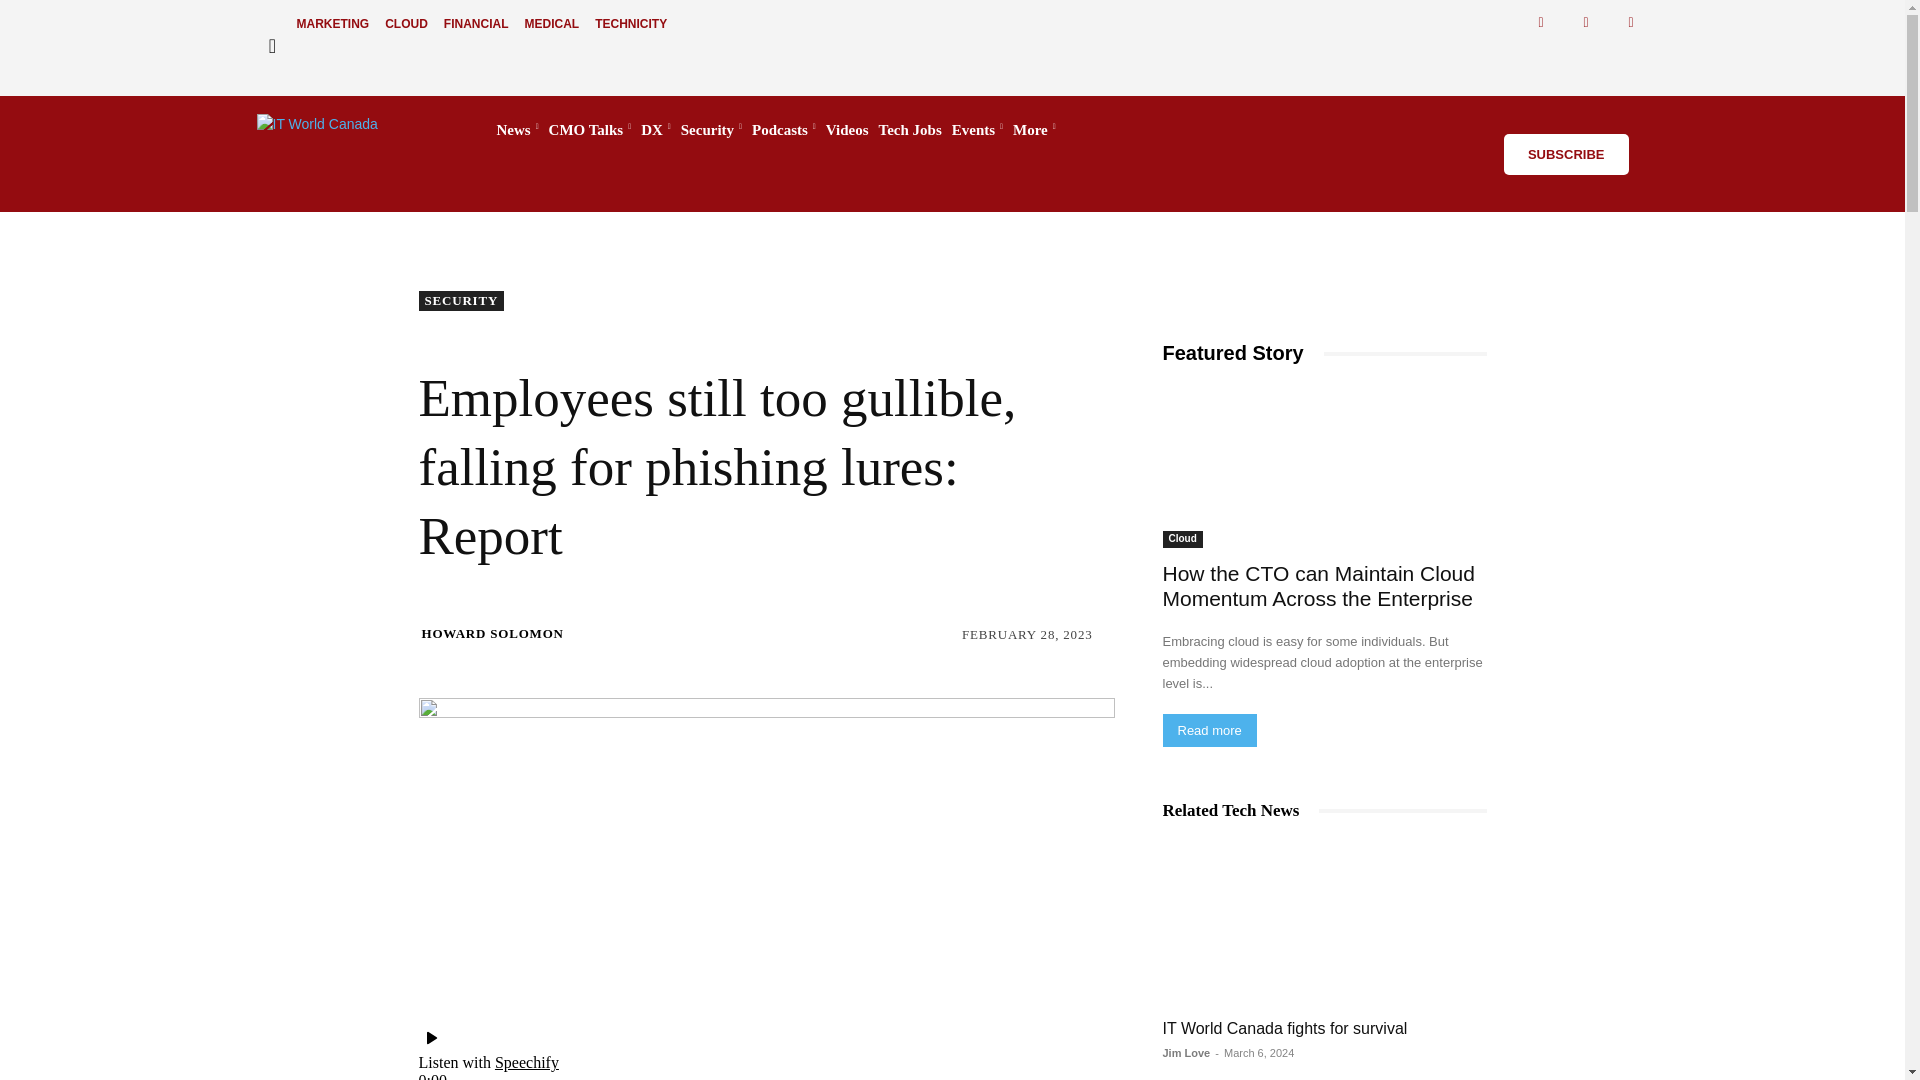 The image size is (1920, 1080). What do you see at coordinates (356, 130) in the screenshot?
I see `IT World Canada - IT News` at bounding box center [356, 130].